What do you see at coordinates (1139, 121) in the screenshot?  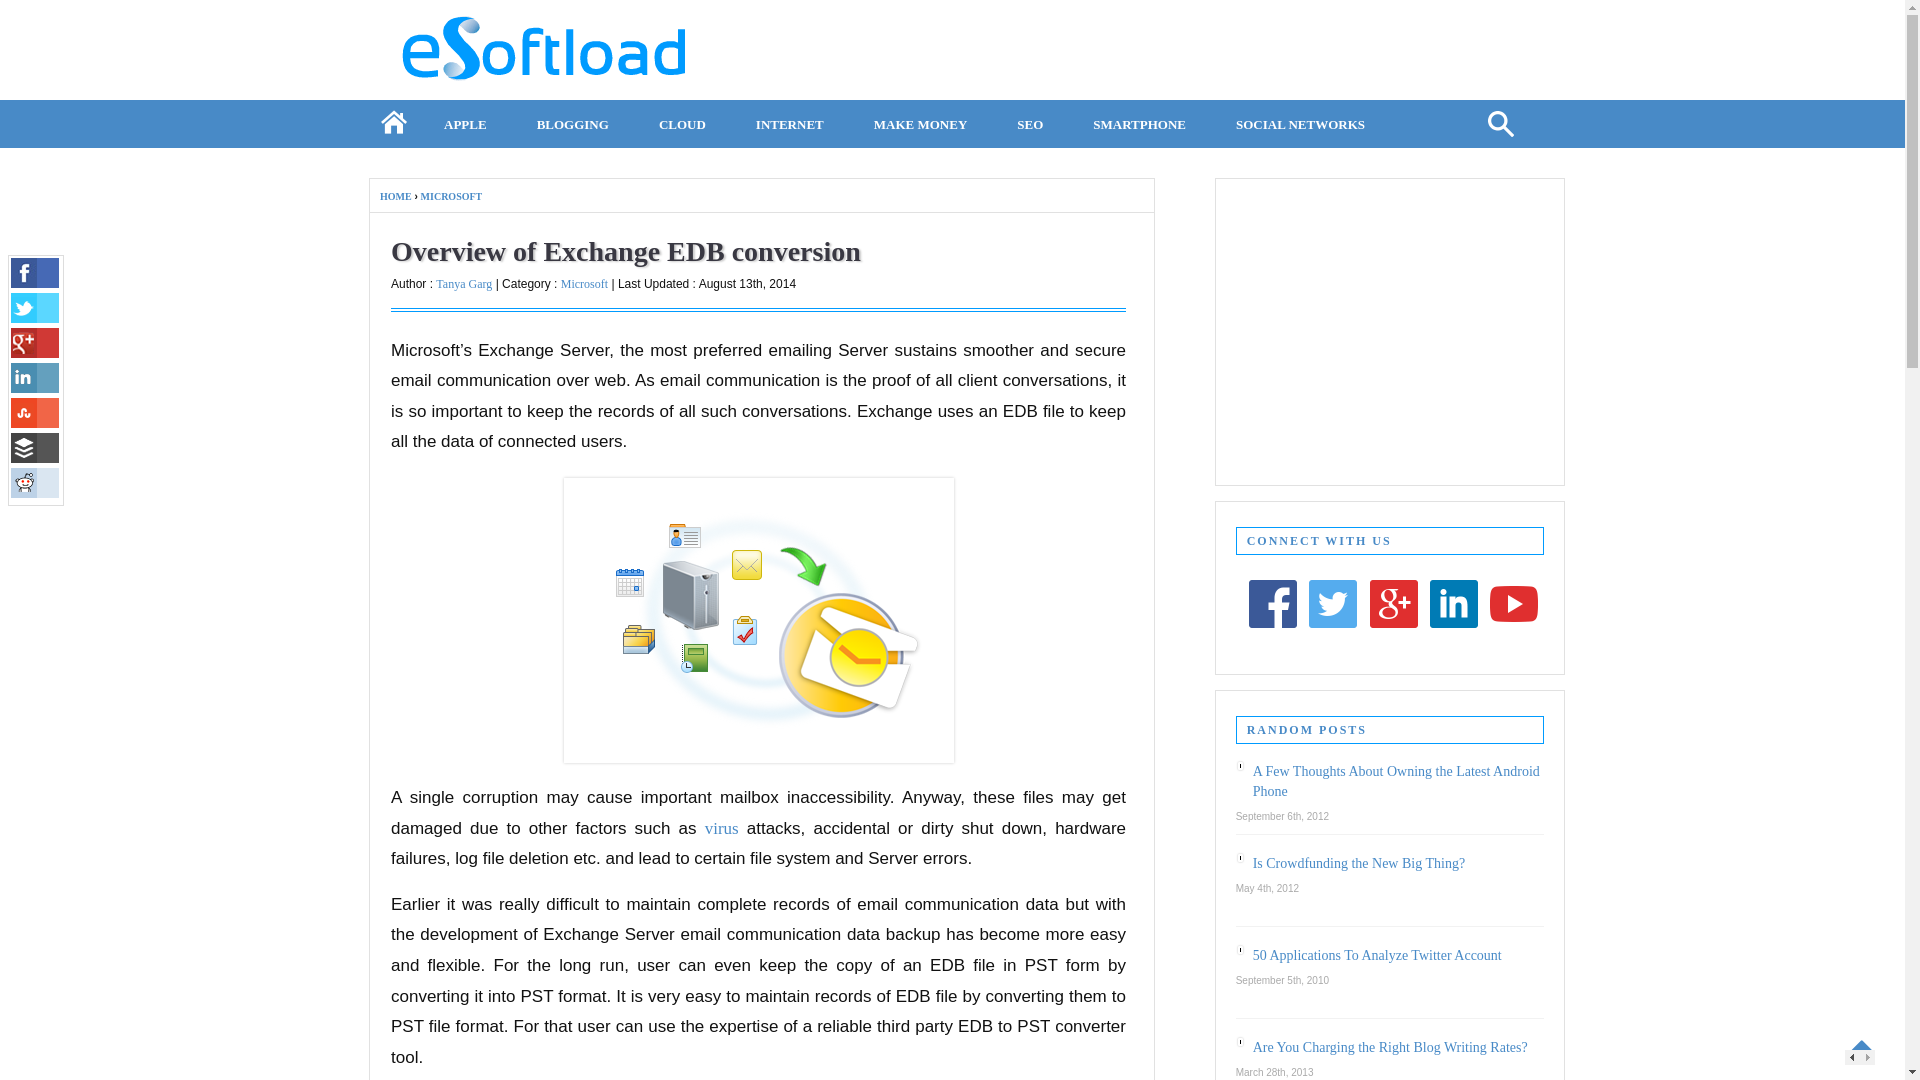 I see `SMARTPHONE` at bounding box center [1139, 121].